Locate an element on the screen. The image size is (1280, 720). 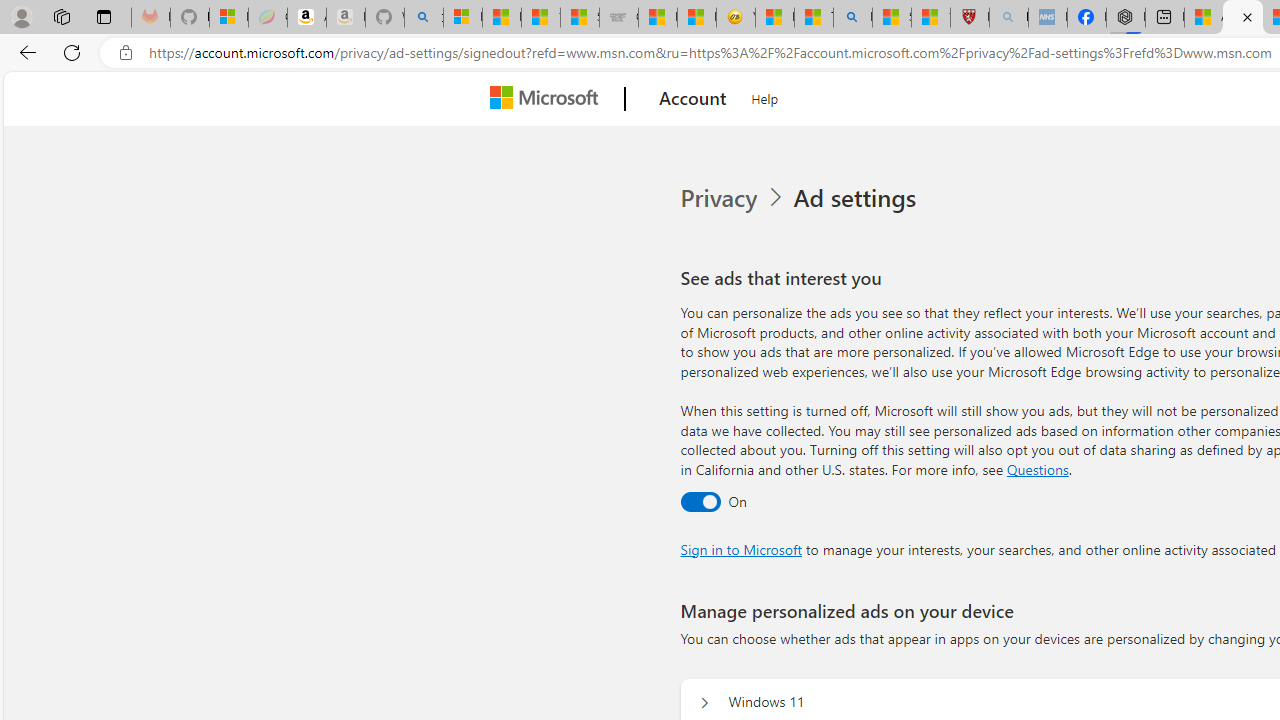
Sign in to Microsoft is located at coordinates (740, 548).